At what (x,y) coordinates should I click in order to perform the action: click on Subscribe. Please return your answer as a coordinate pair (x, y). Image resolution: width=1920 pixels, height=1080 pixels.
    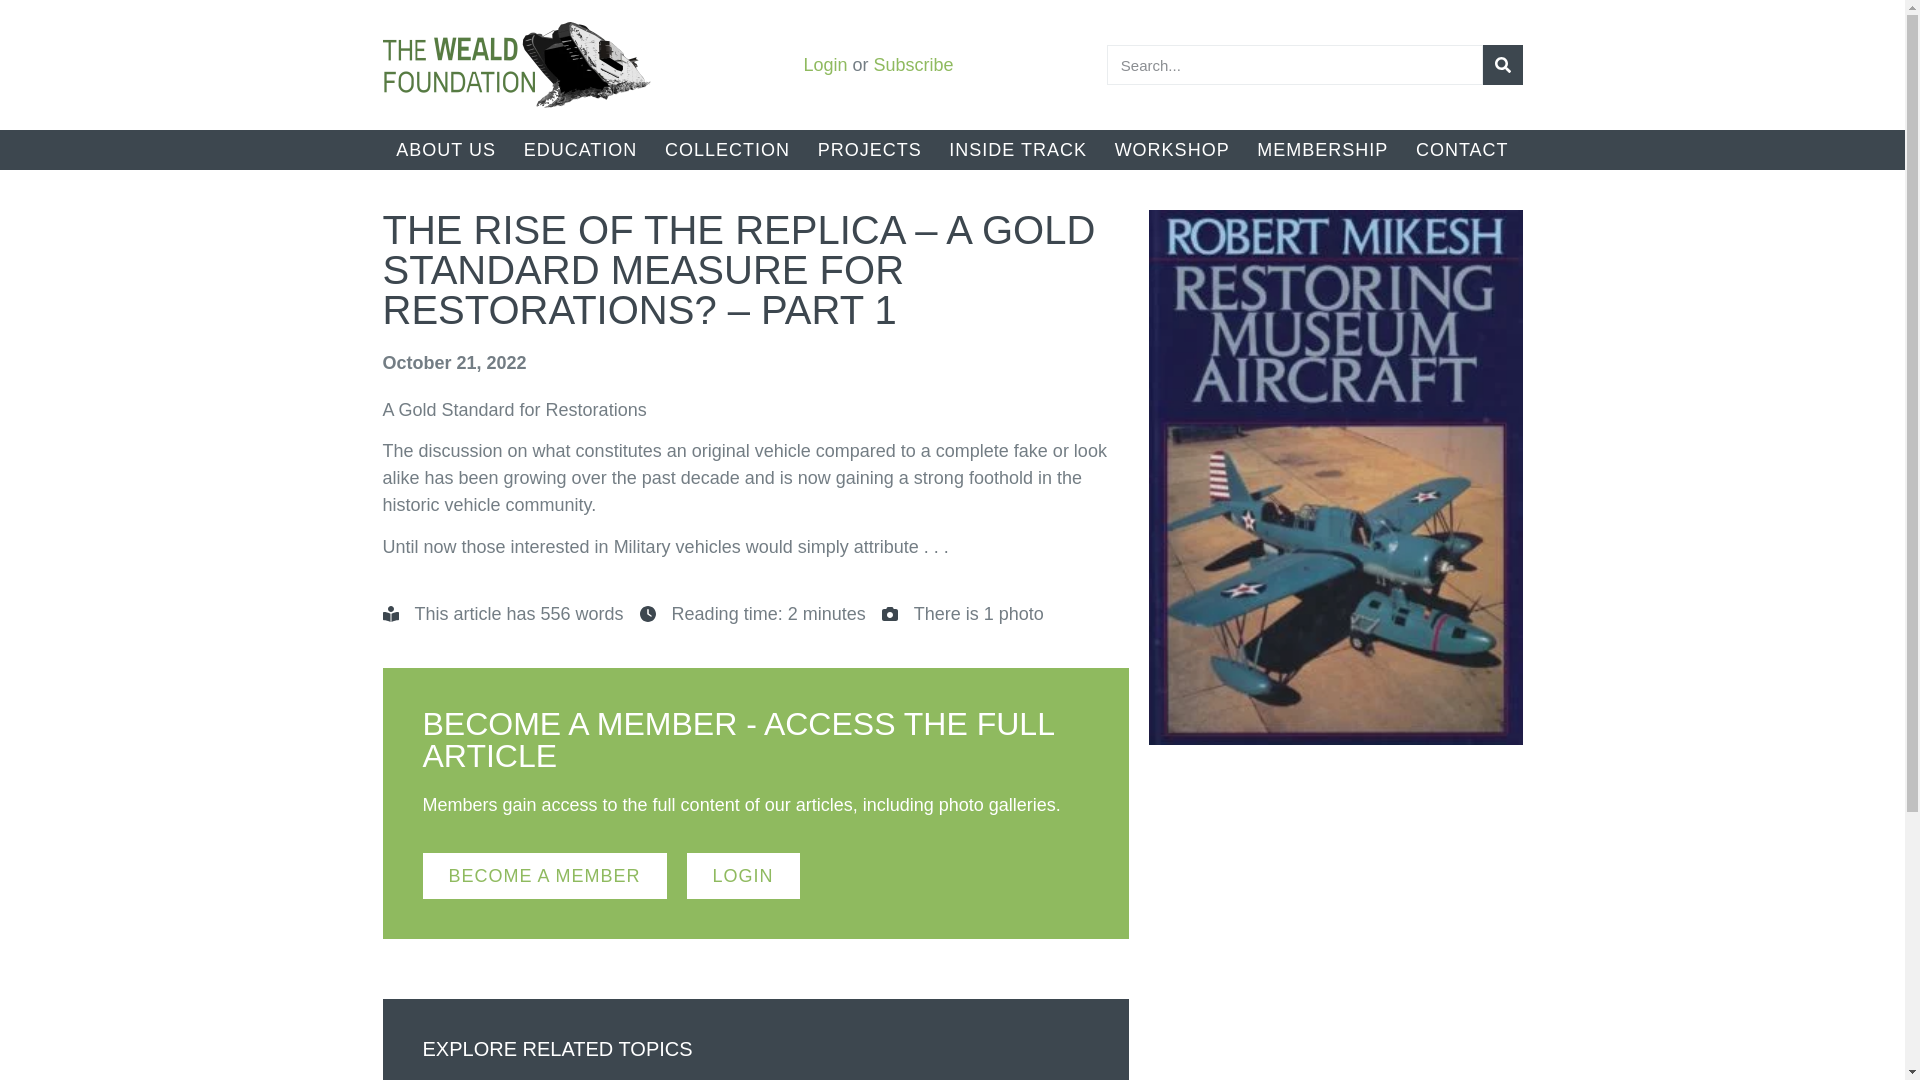
    Looking at the image, I should click on (914, 64).